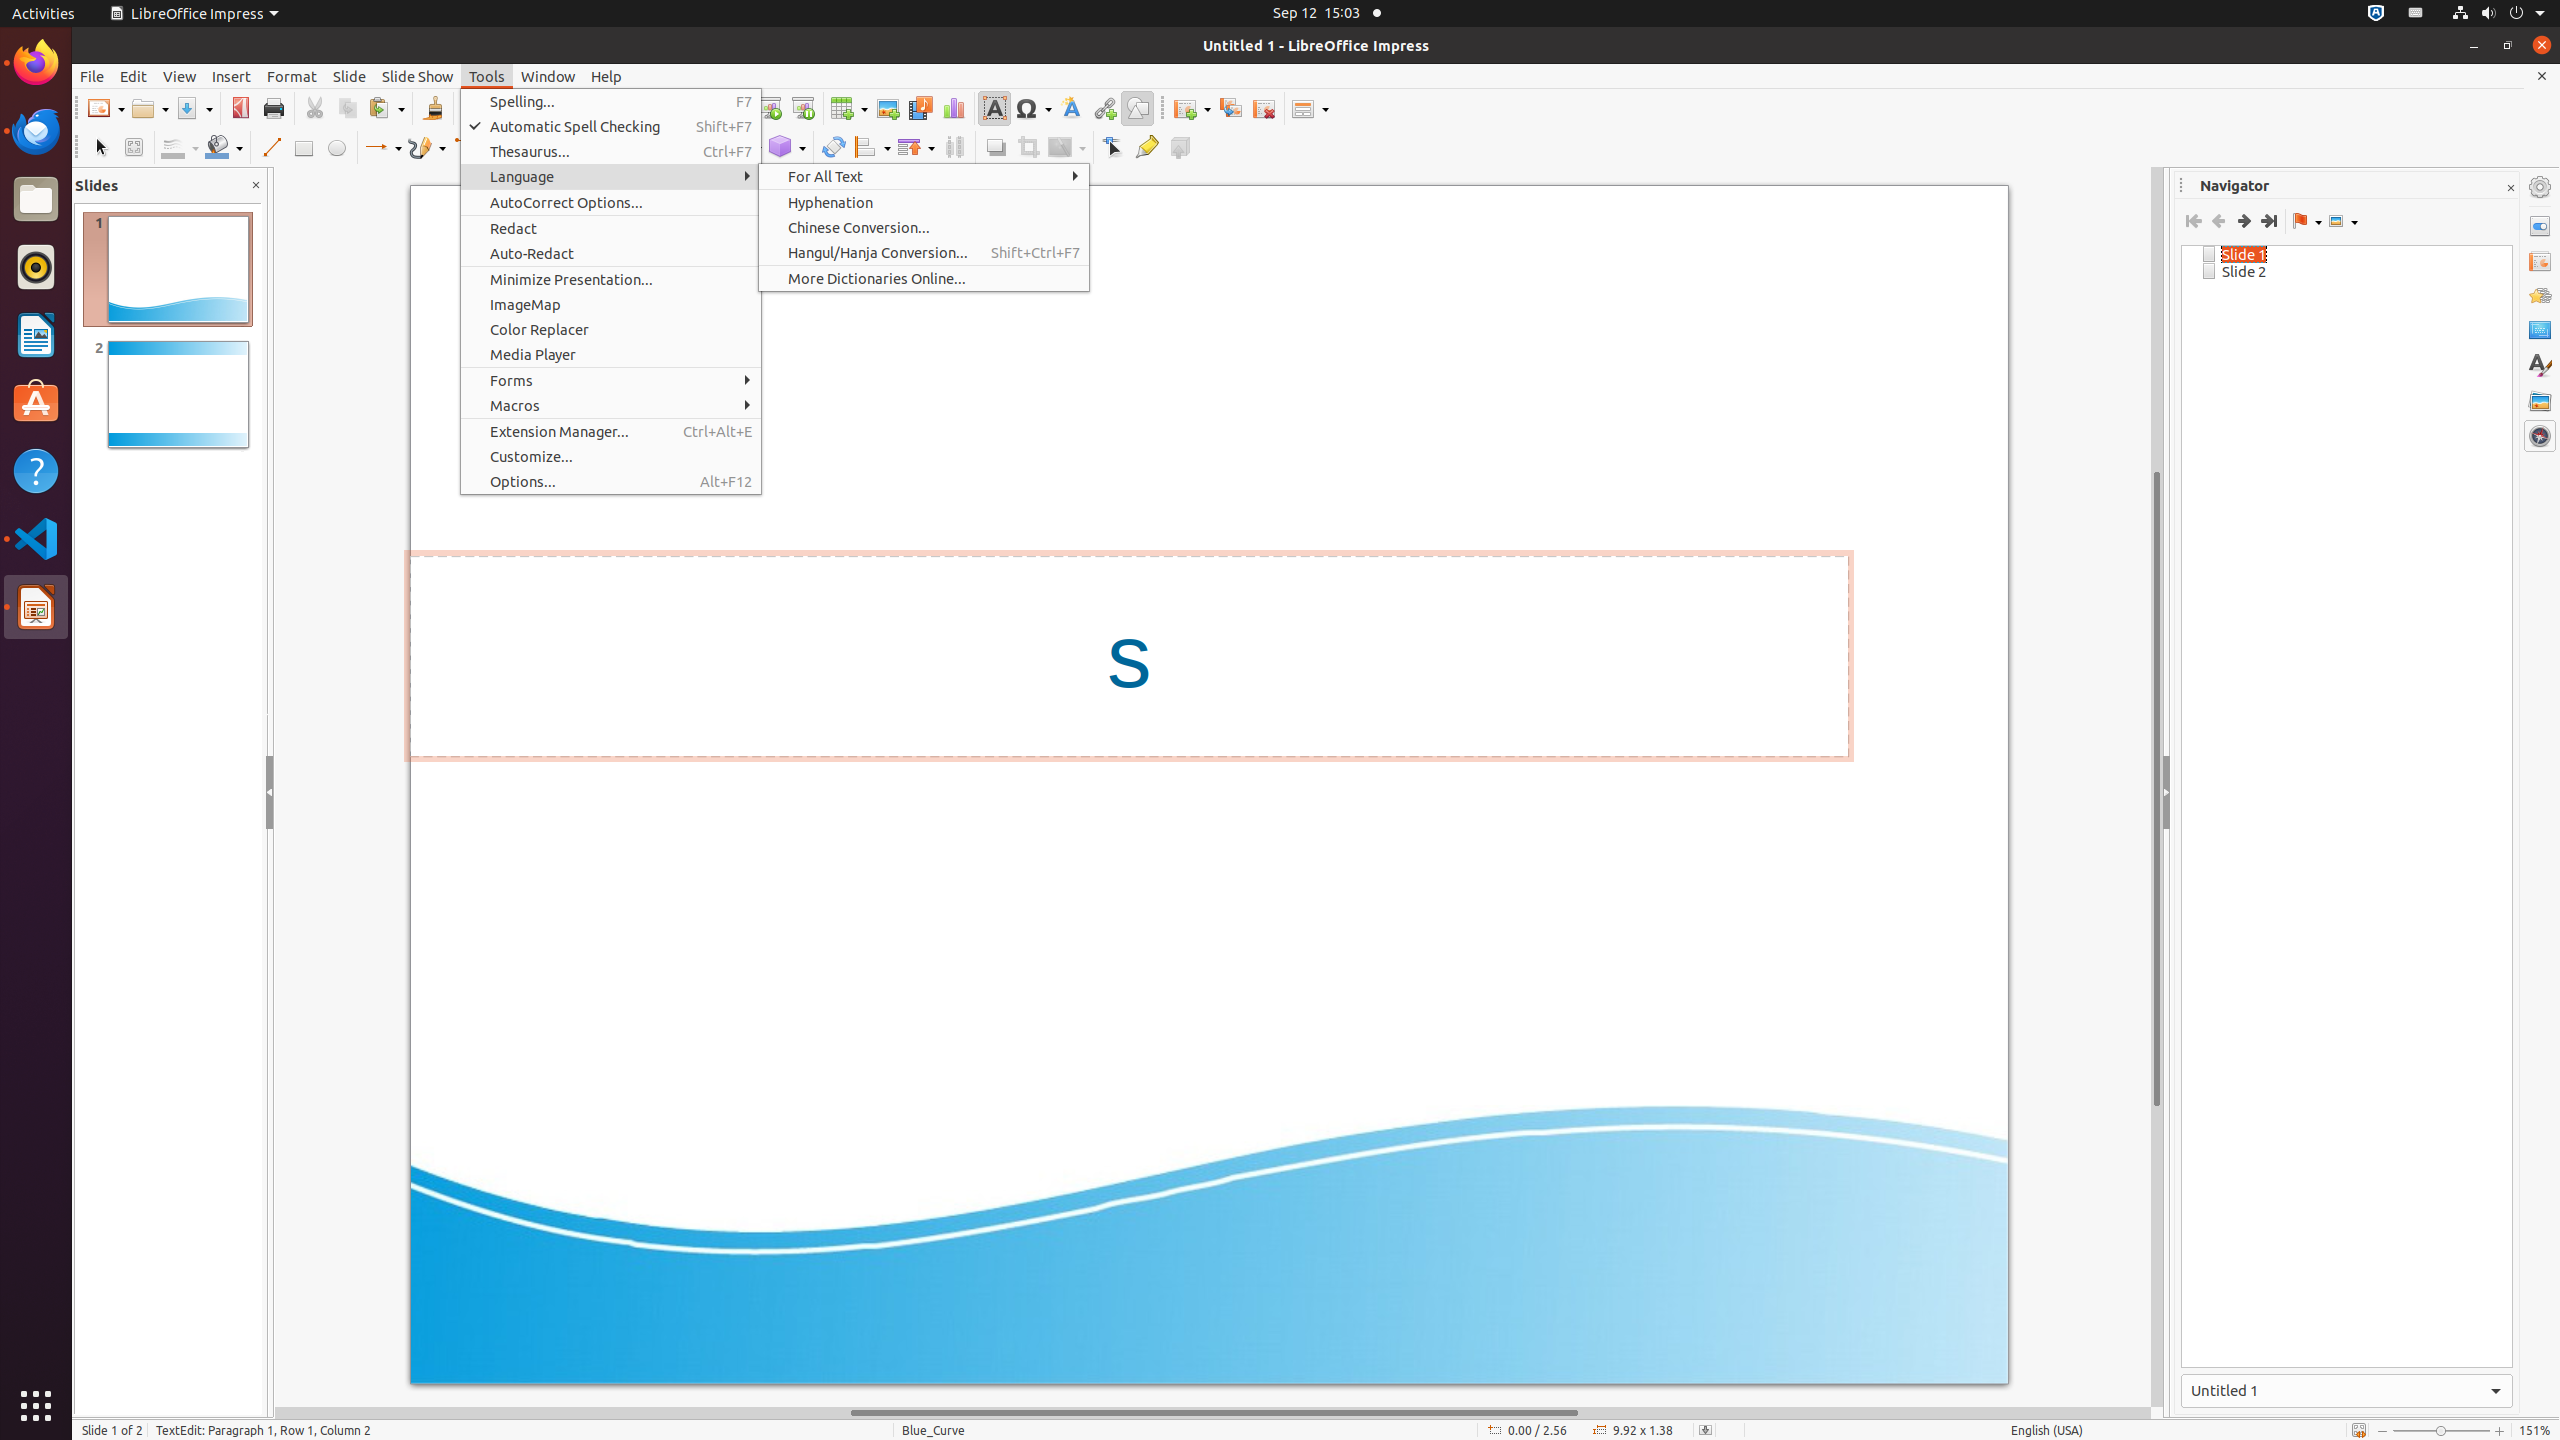 Image resolution: width=2560 pixels, height=1440 pixels. I want to click on LibreOffice Impress, so click(194, 14).